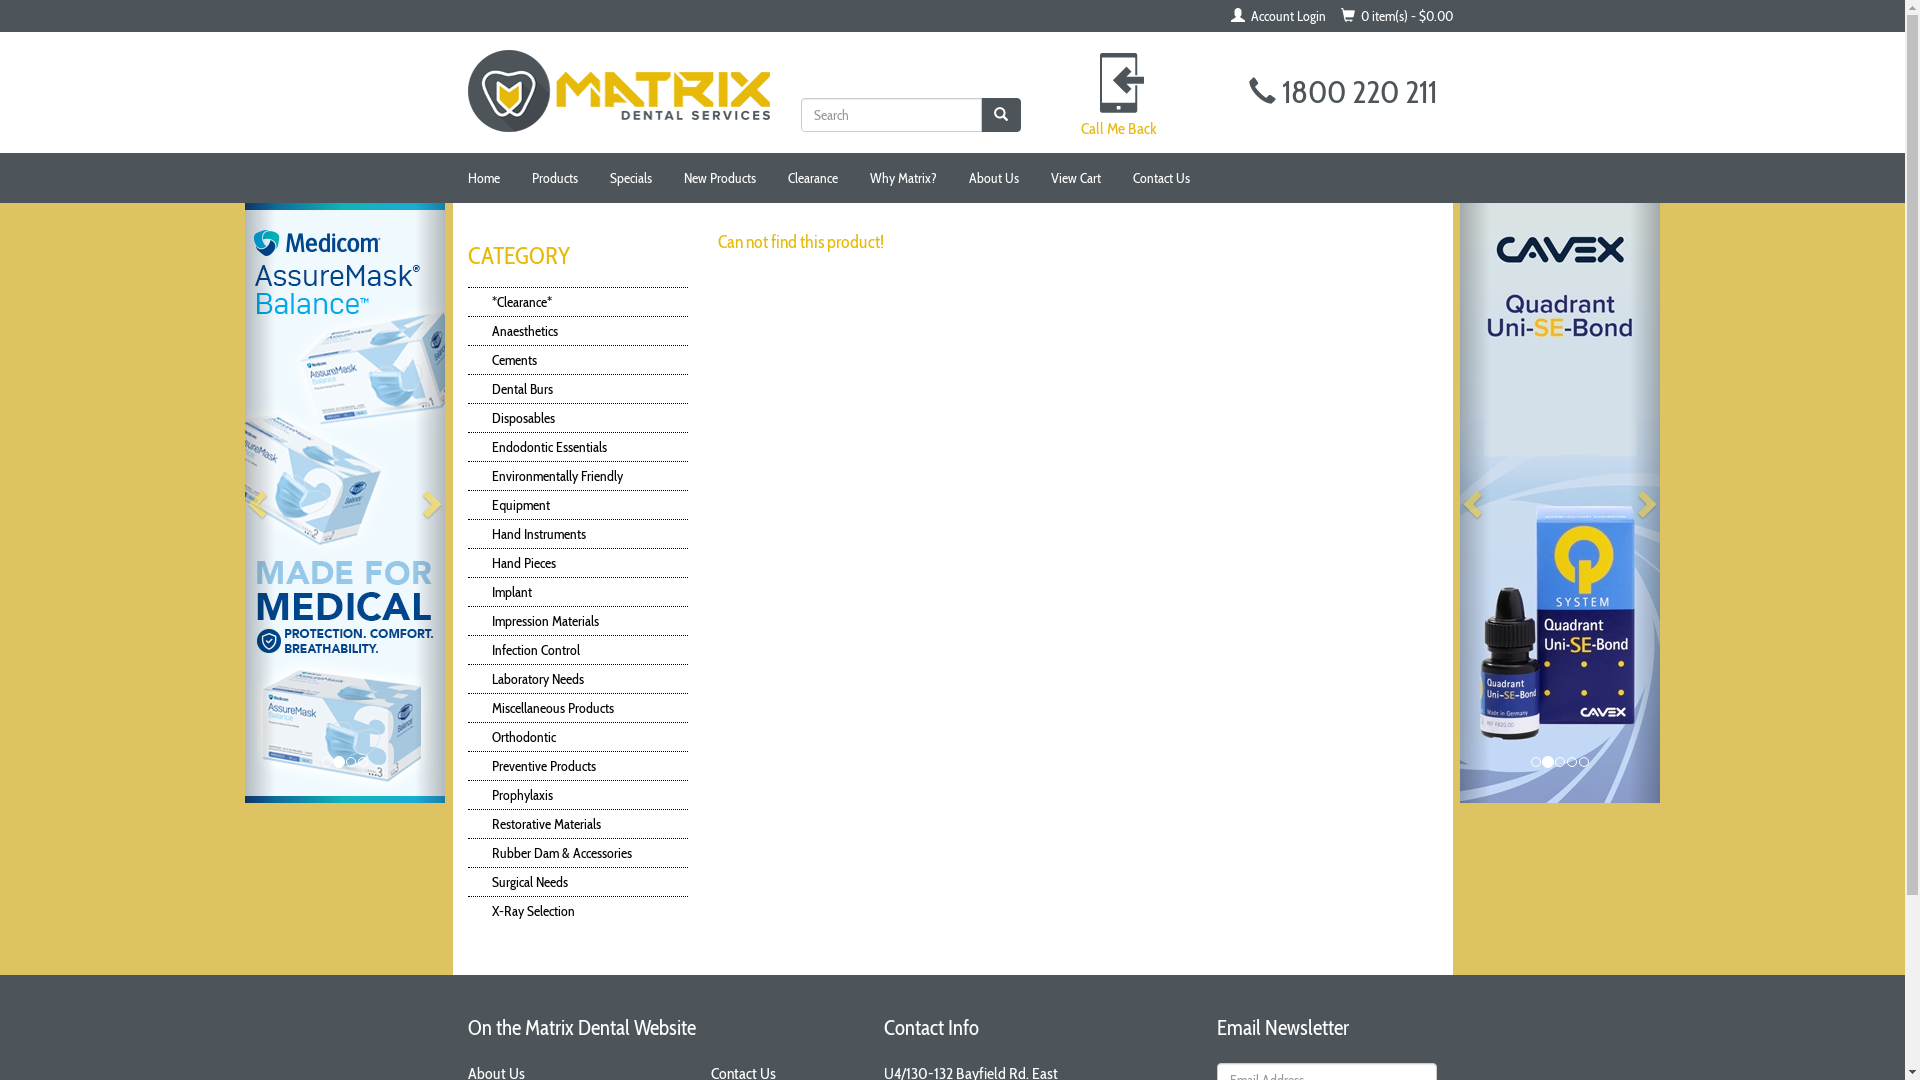 The image size is (1920, 1080). Describe the element at coordinates (580, 389) in the screenshot. I see `Dental Burs` at that location.